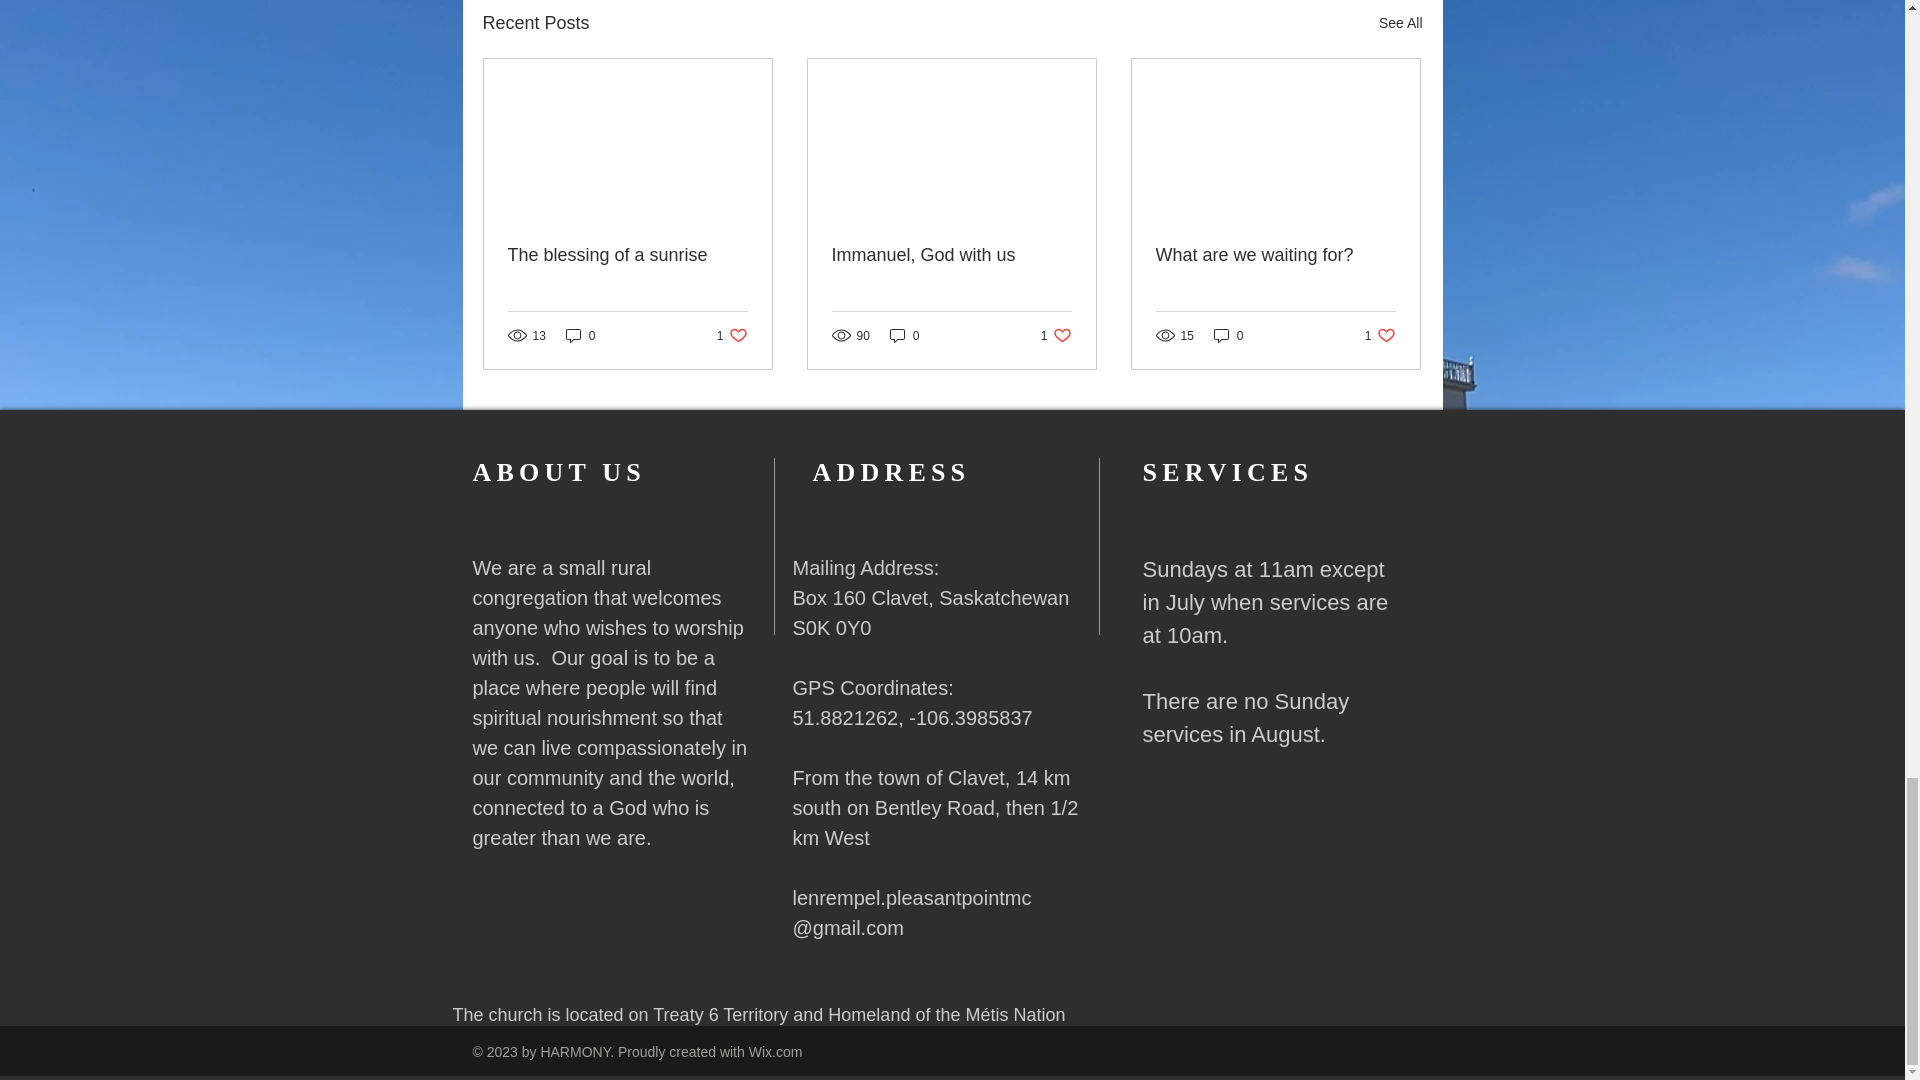  I want to click on What are we waiting for?, so click(1275, 255).